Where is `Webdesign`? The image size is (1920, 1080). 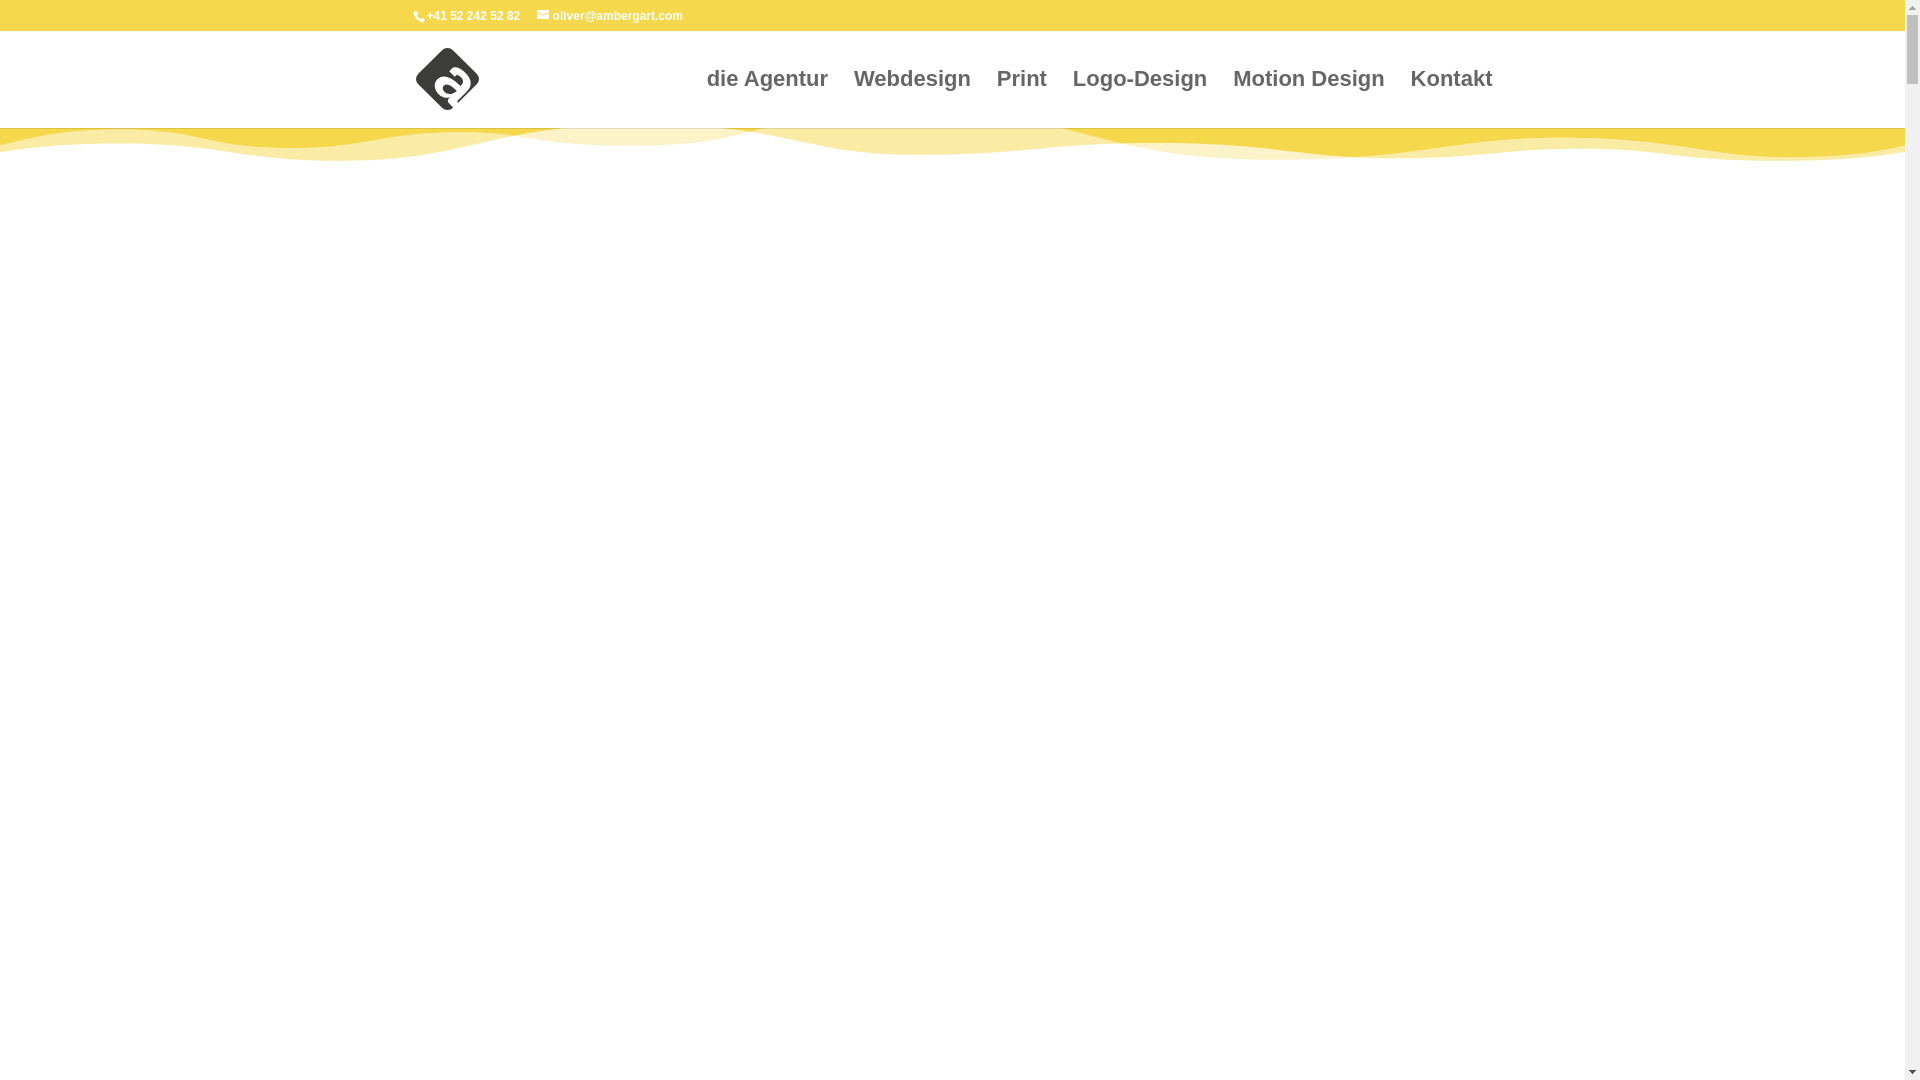
Webdesign is located at coordinates (912, 100).